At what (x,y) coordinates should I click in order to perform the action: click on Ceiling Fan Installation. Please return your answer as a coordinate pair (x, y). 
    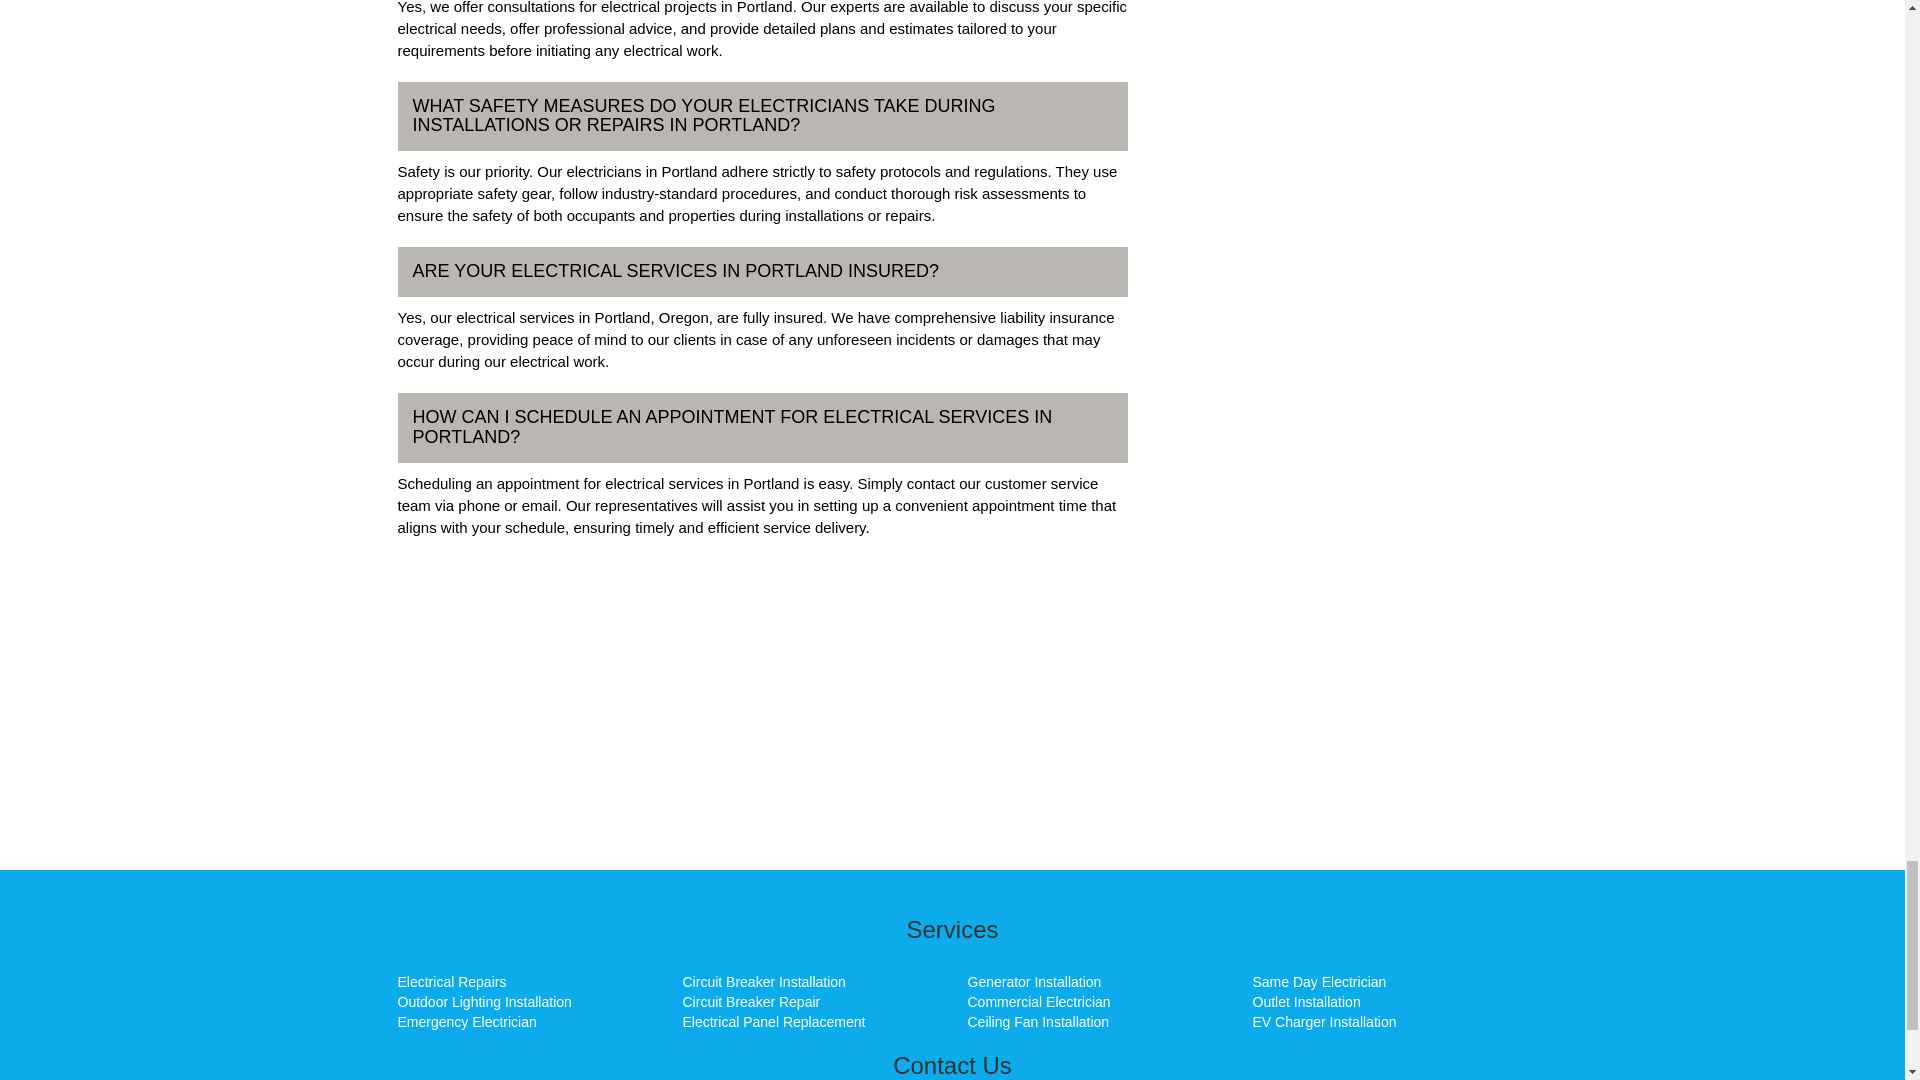
    Looking at the image, I should click on (1038, 1022).